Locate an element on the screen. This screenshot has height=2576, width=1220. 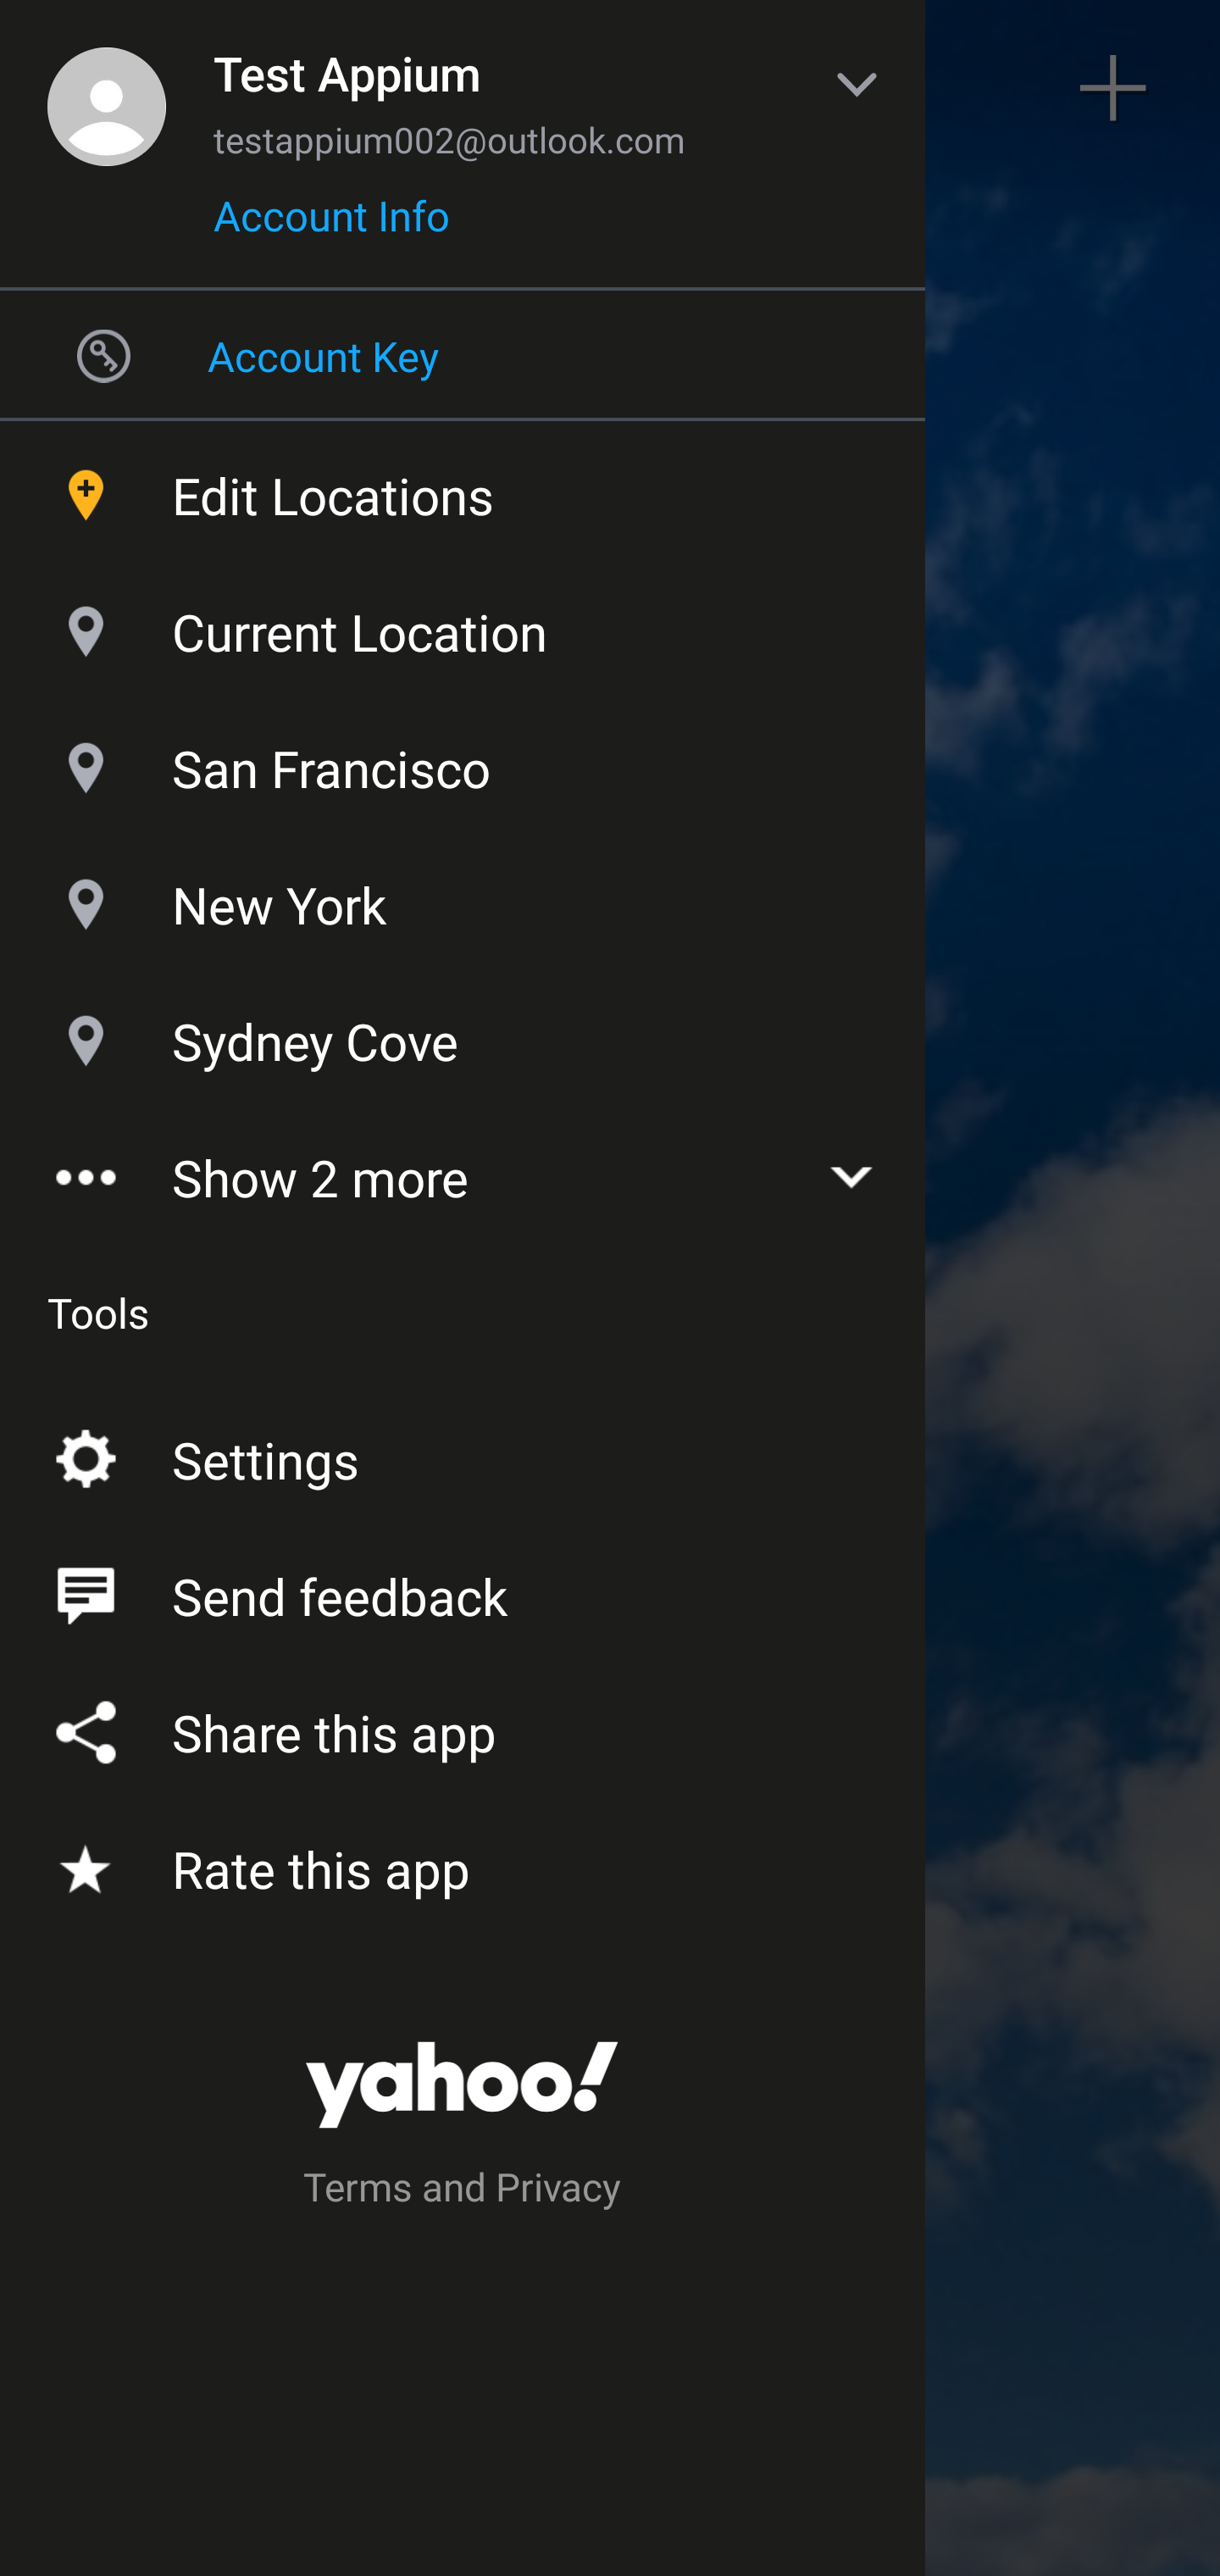
Terms and Privacy Terms and privacy button is located at coordinates (463, 2191).